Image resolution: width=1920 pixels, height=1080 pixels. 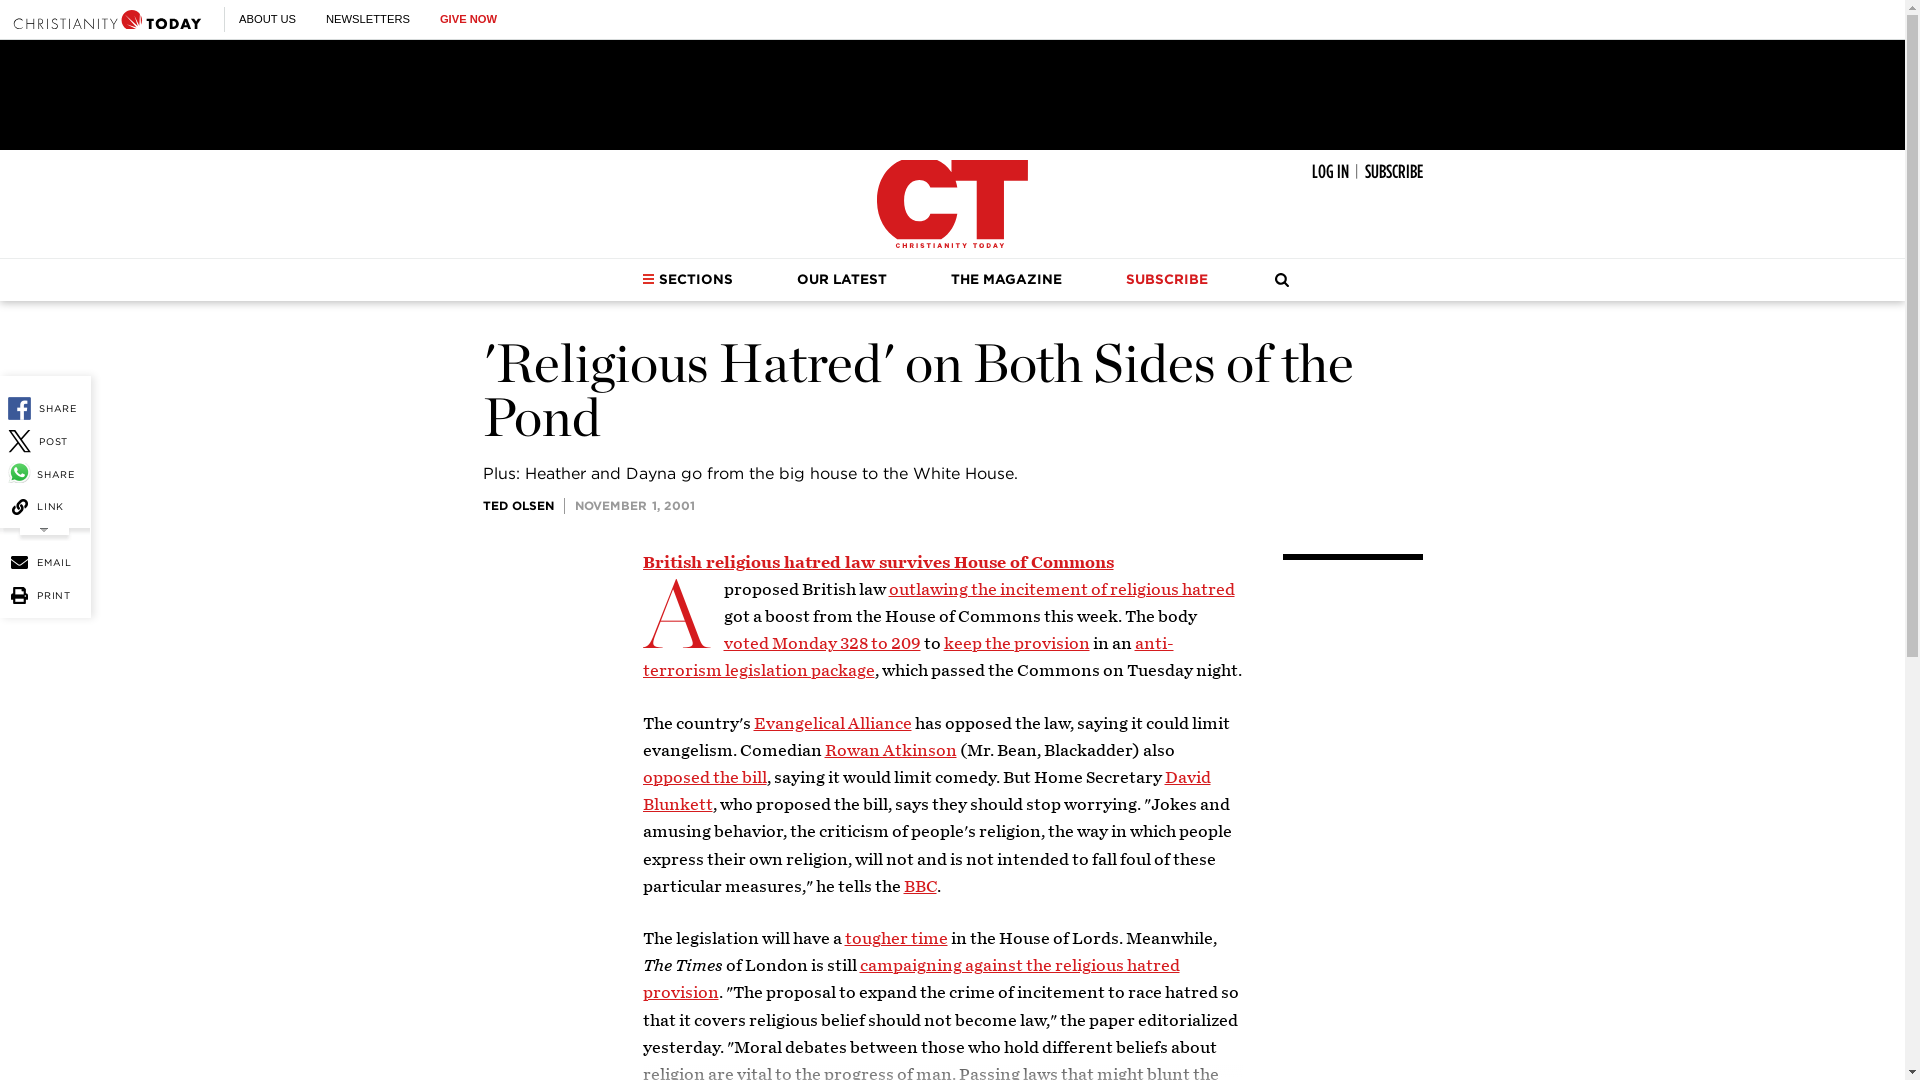 What do you see at coordinates (1392, 172) in the screenshot?
I see `SUBSCRIBE` at bounding box center [1392, 172].